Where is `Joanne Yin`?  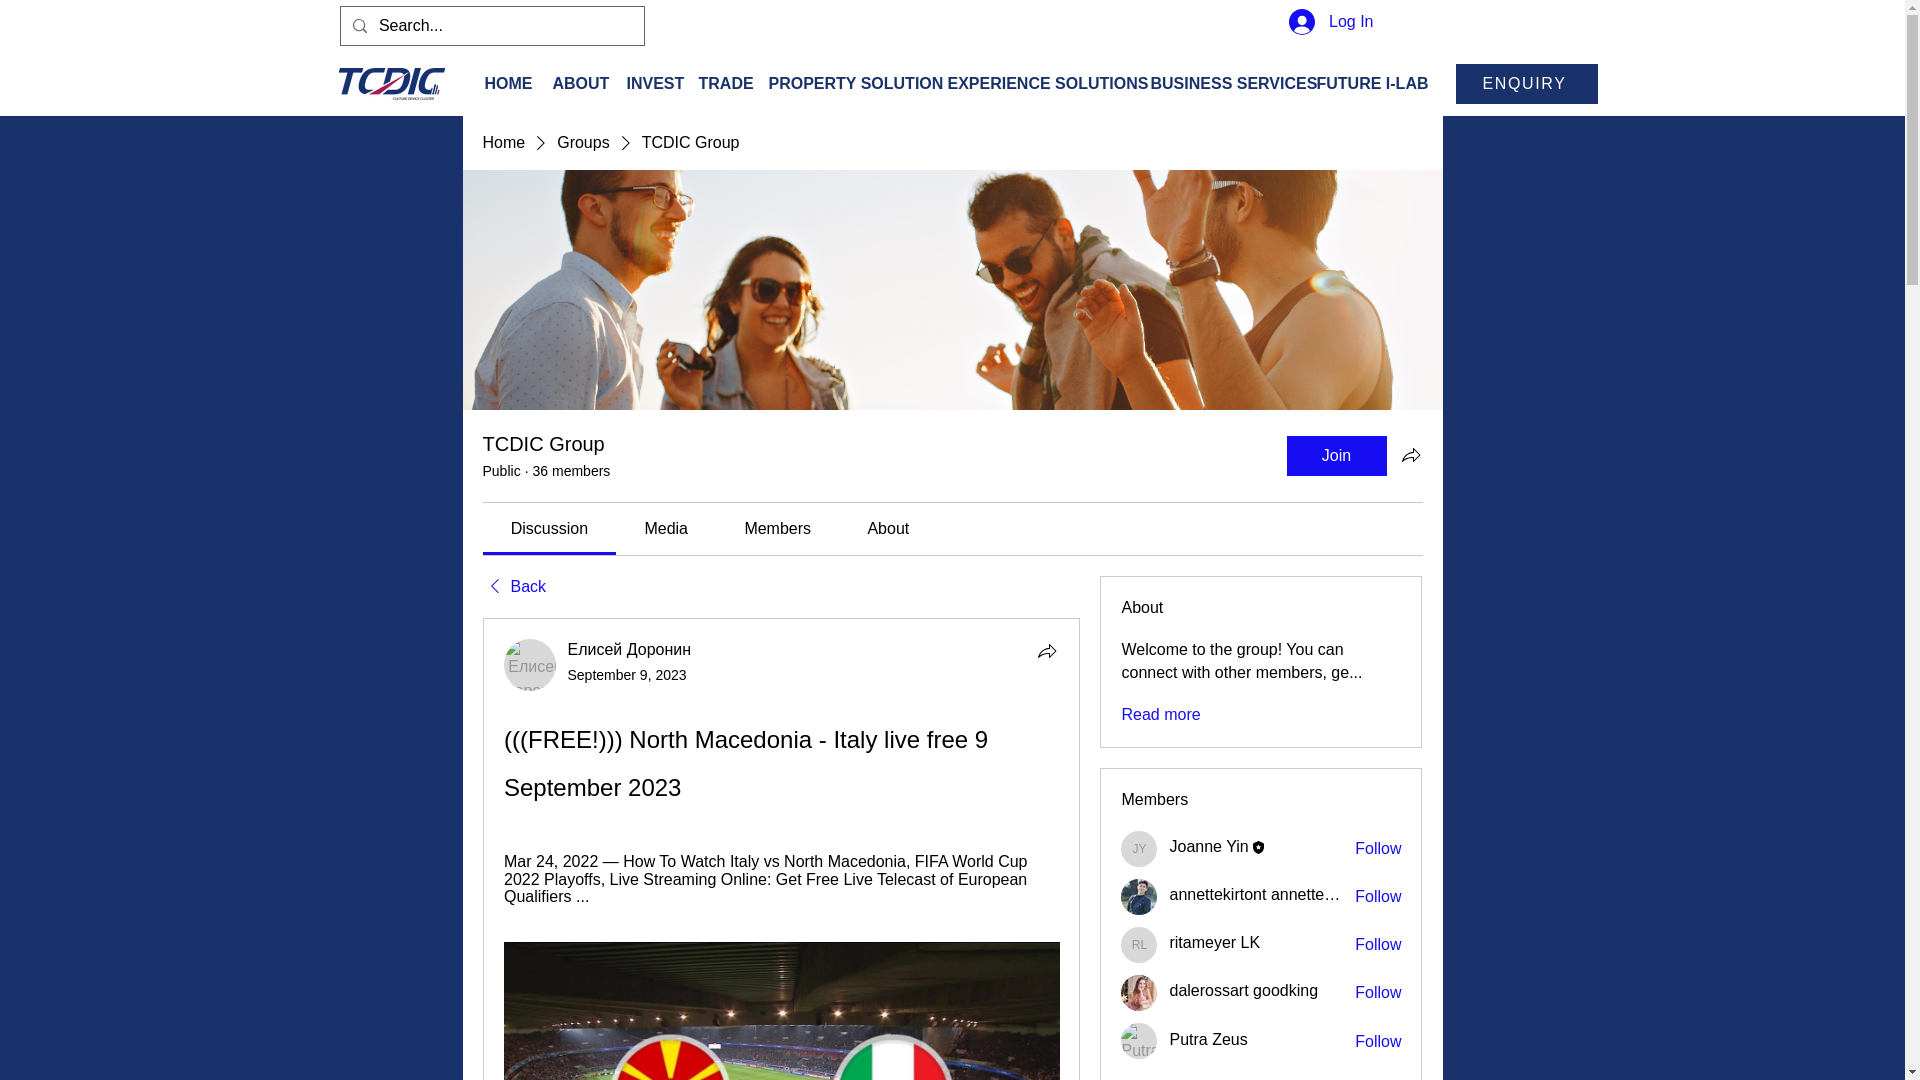 Joanne Yin is located at coordinates (1208, 846).